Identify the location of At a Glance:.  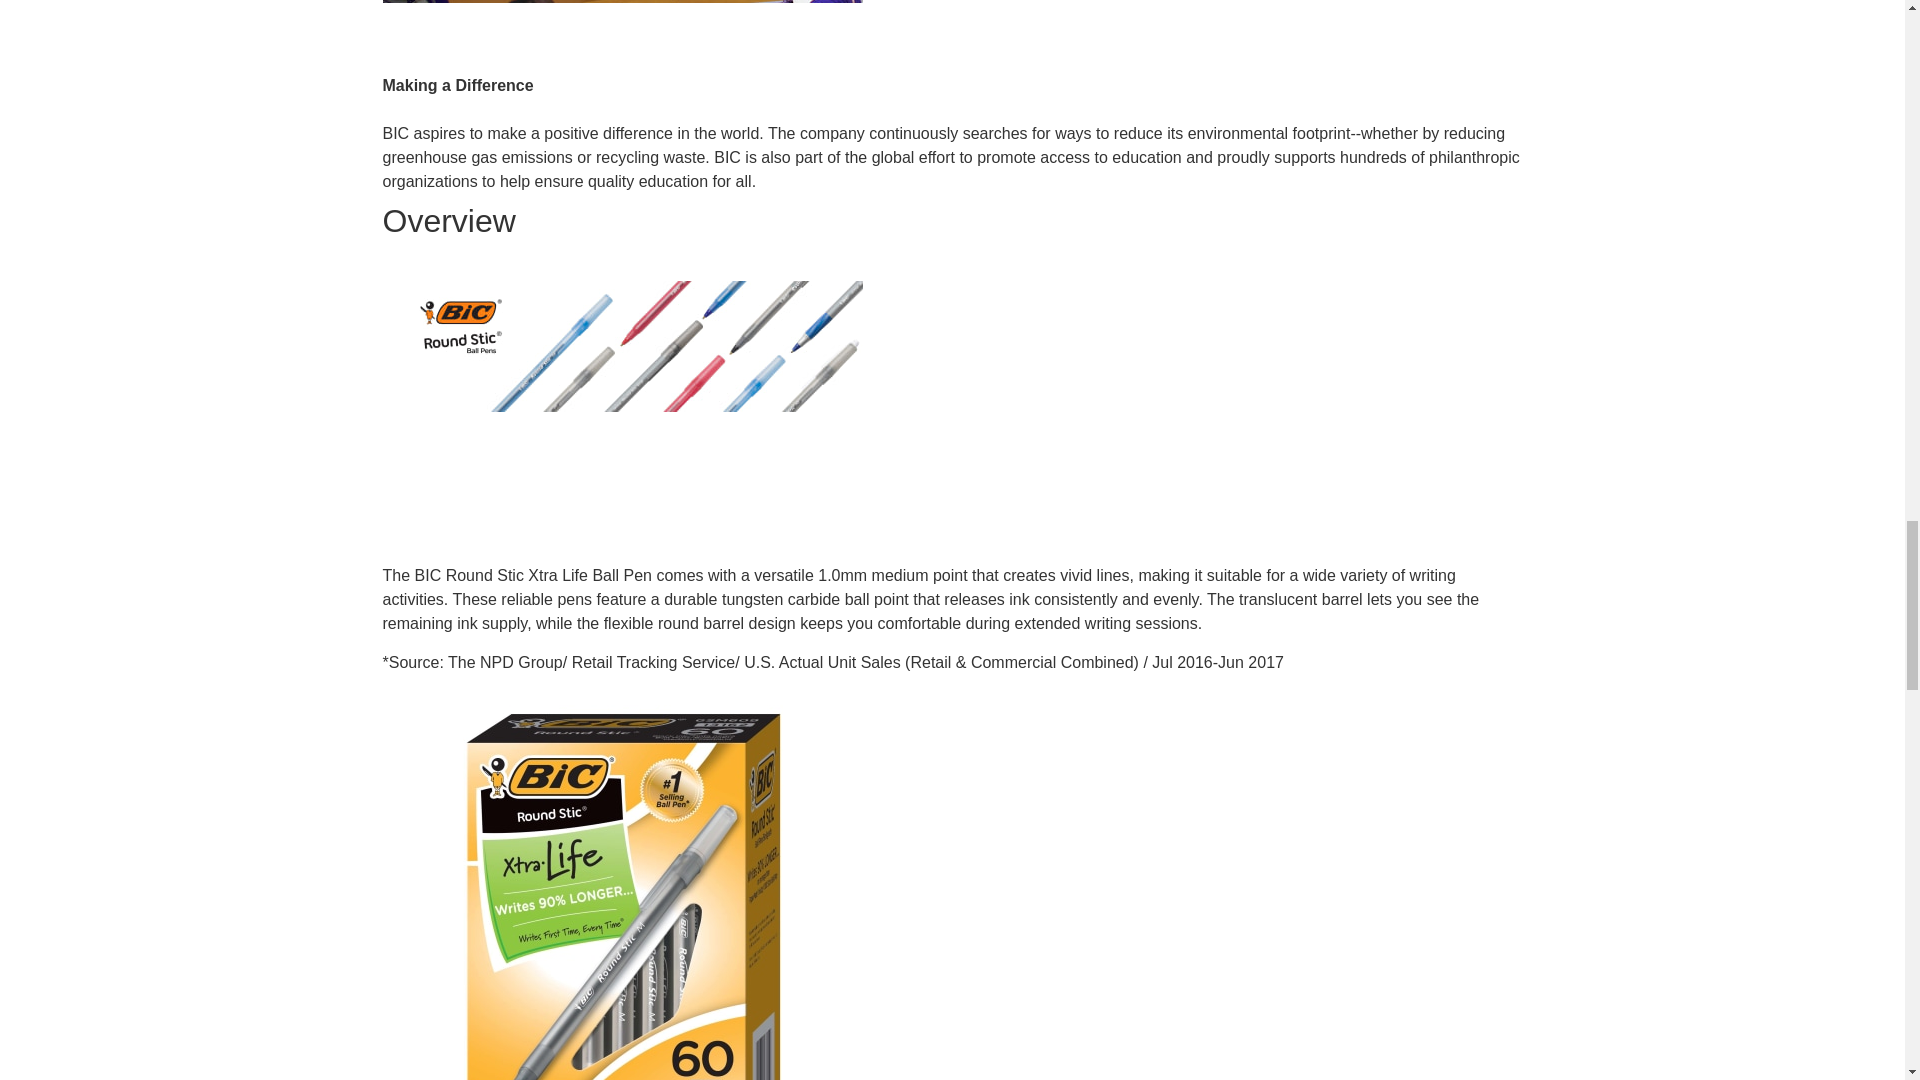
(622, 884).